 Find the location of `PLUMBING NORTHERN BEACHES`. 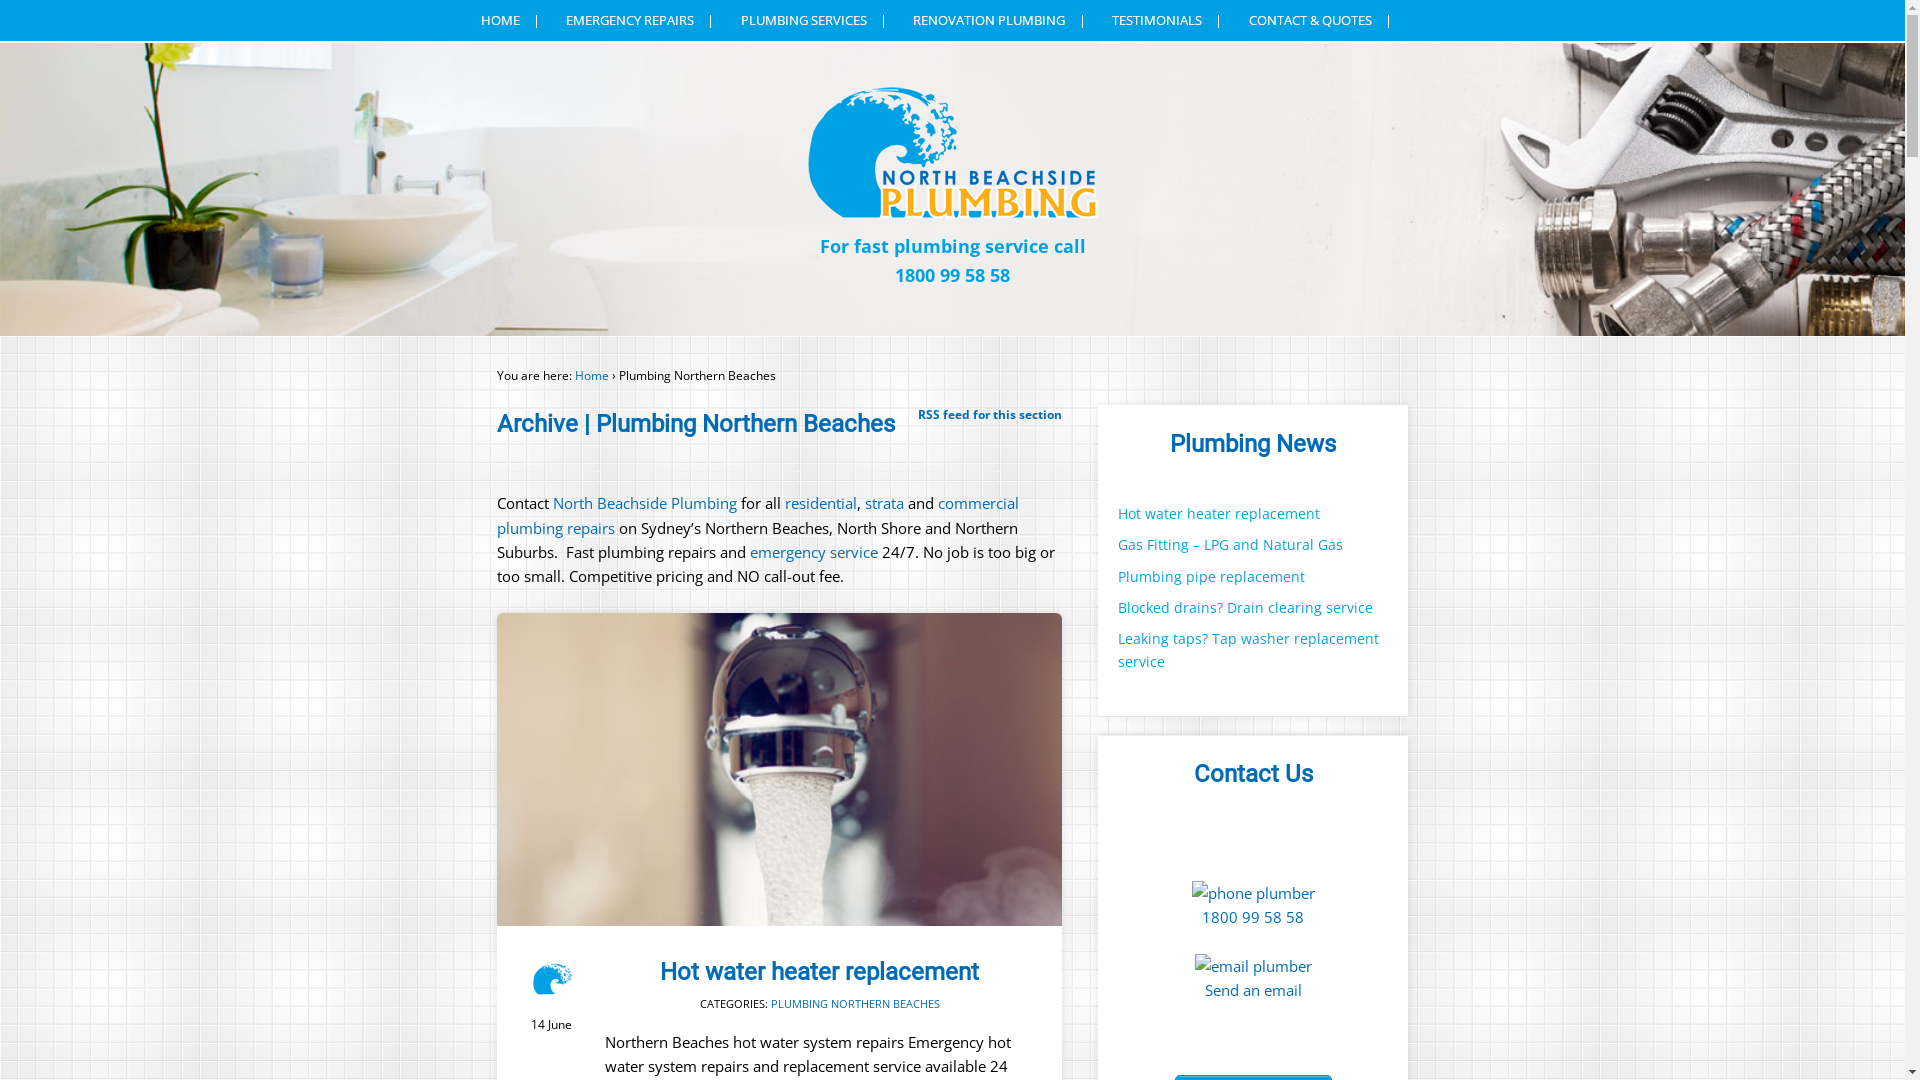

PLUMBING NORTHERN BEACHES is located at coordinates (856, 1004).